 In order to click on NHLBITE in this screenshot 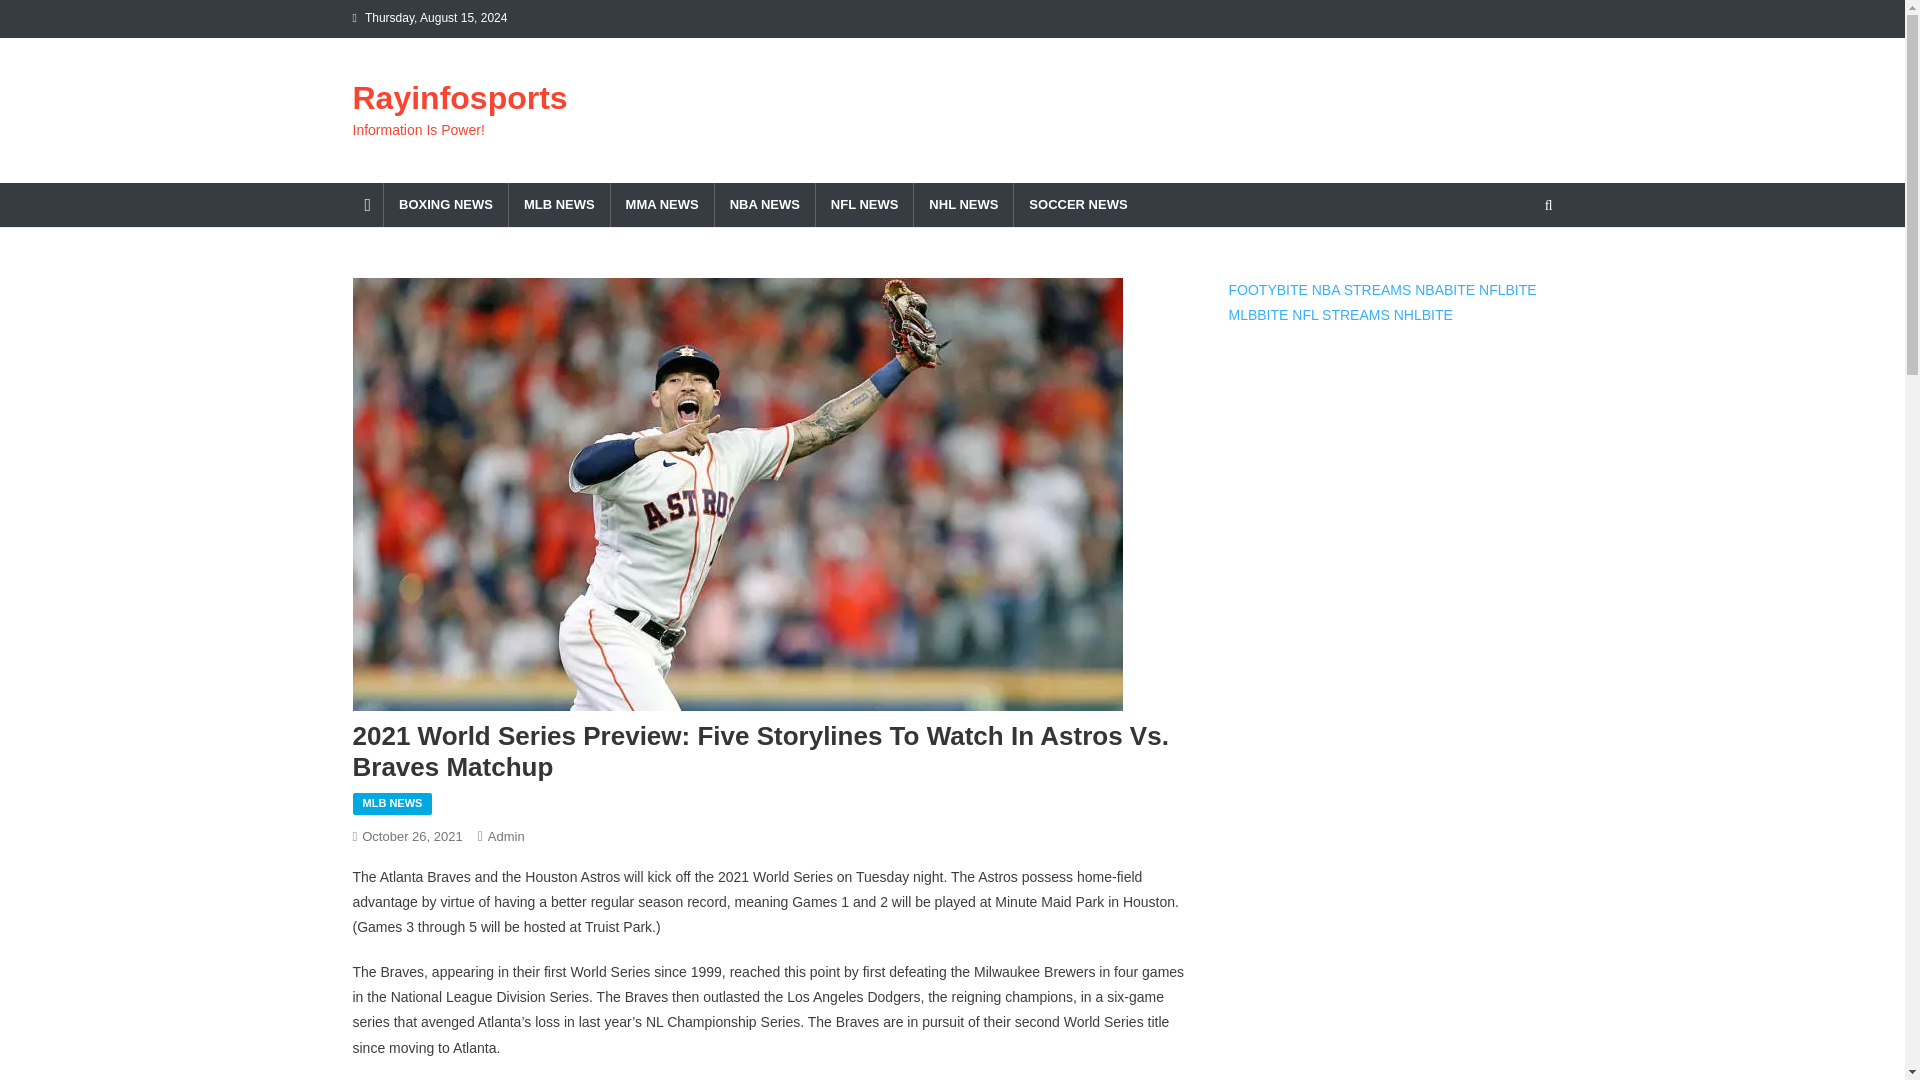, I will do `click(1423, 314)`.